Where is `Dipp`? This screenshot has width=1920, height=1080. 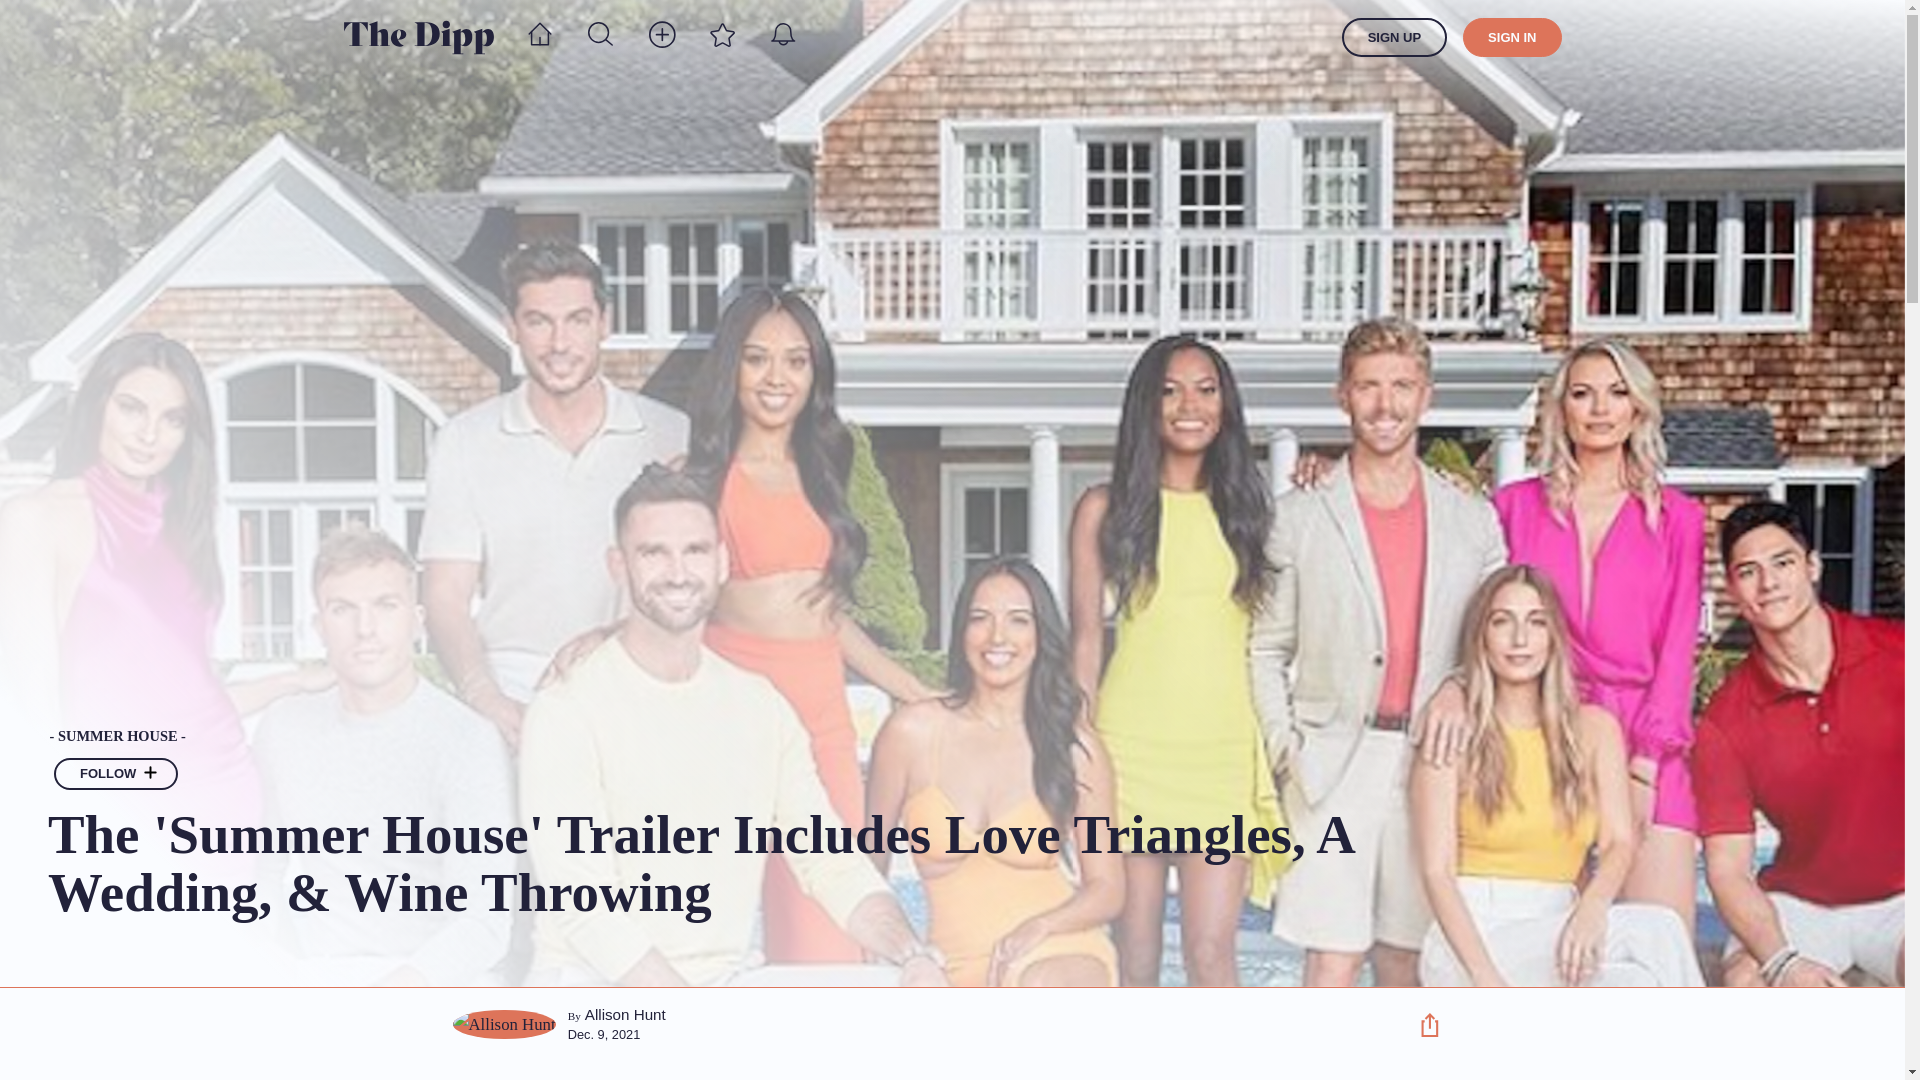
Dipp is located at coordinates (418, 37).